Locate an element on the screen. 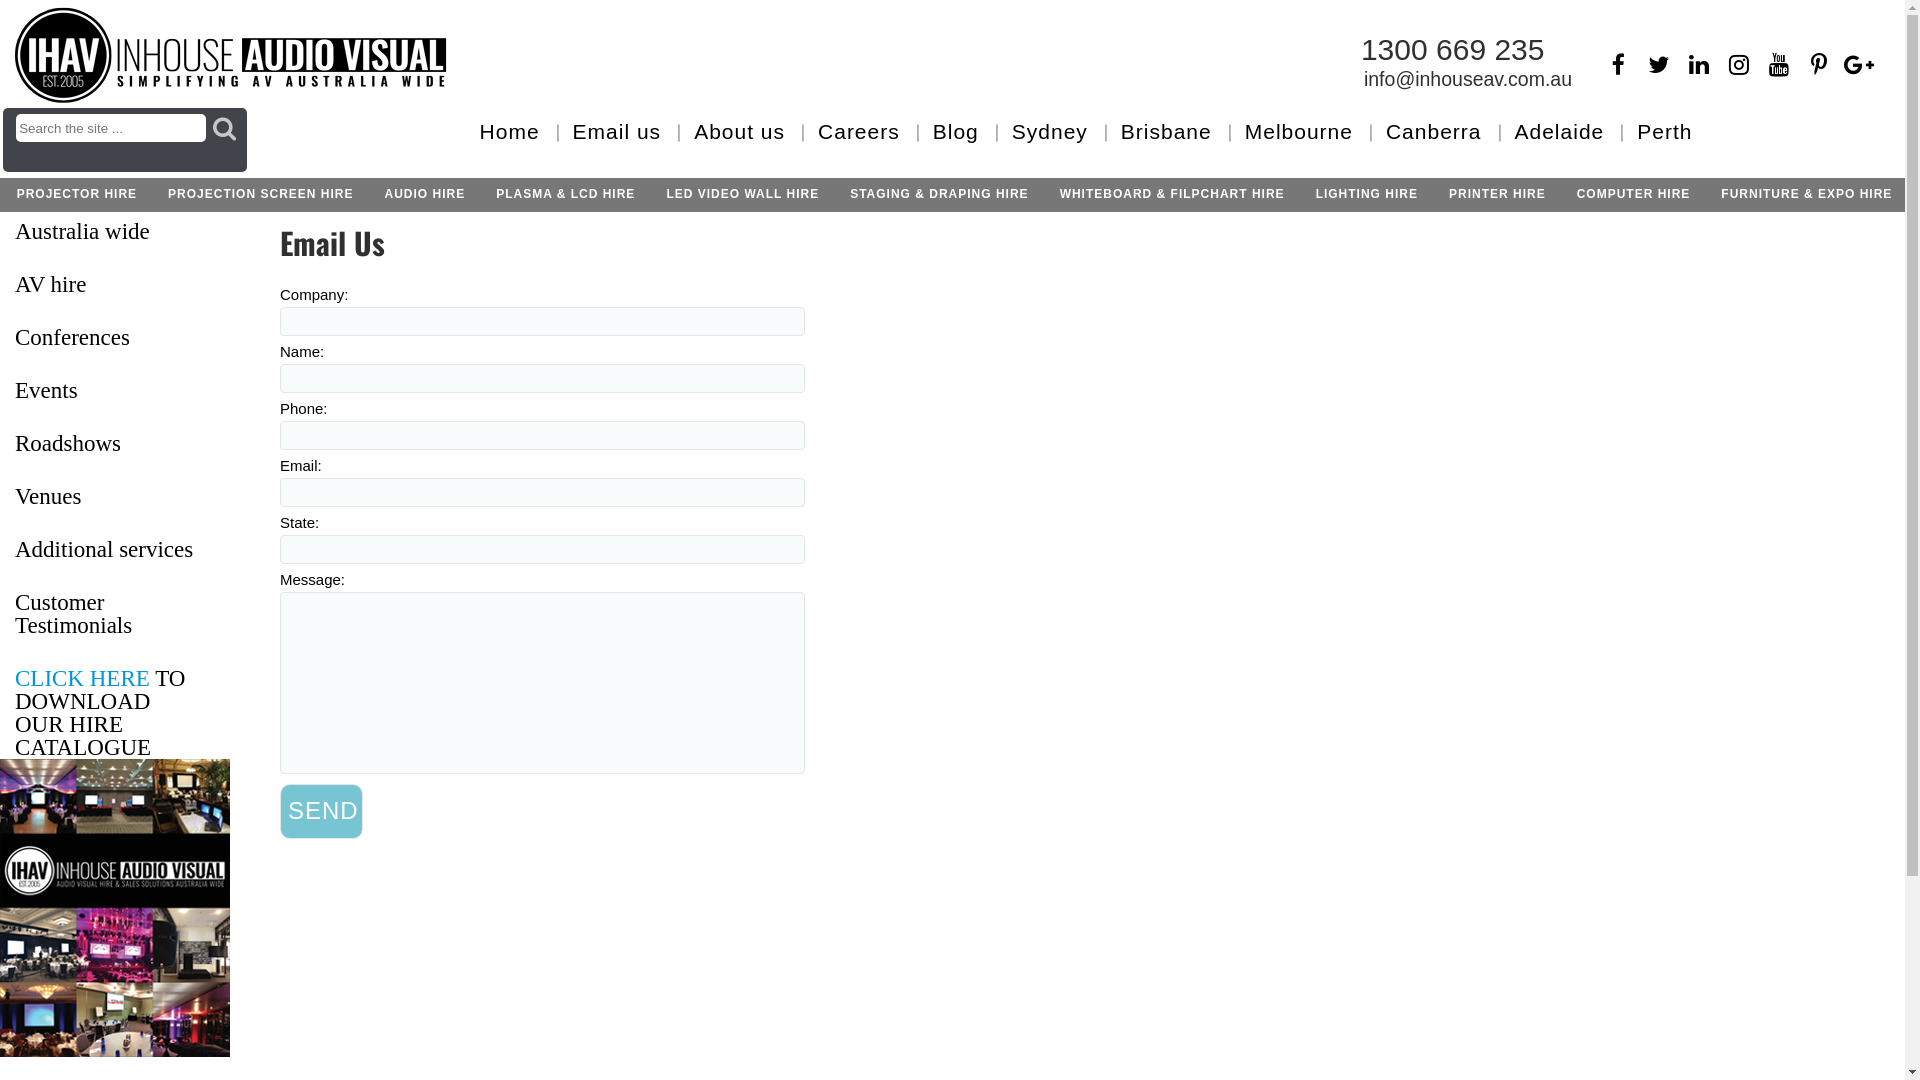  Adelaide is located at coordinates (1559, 132).